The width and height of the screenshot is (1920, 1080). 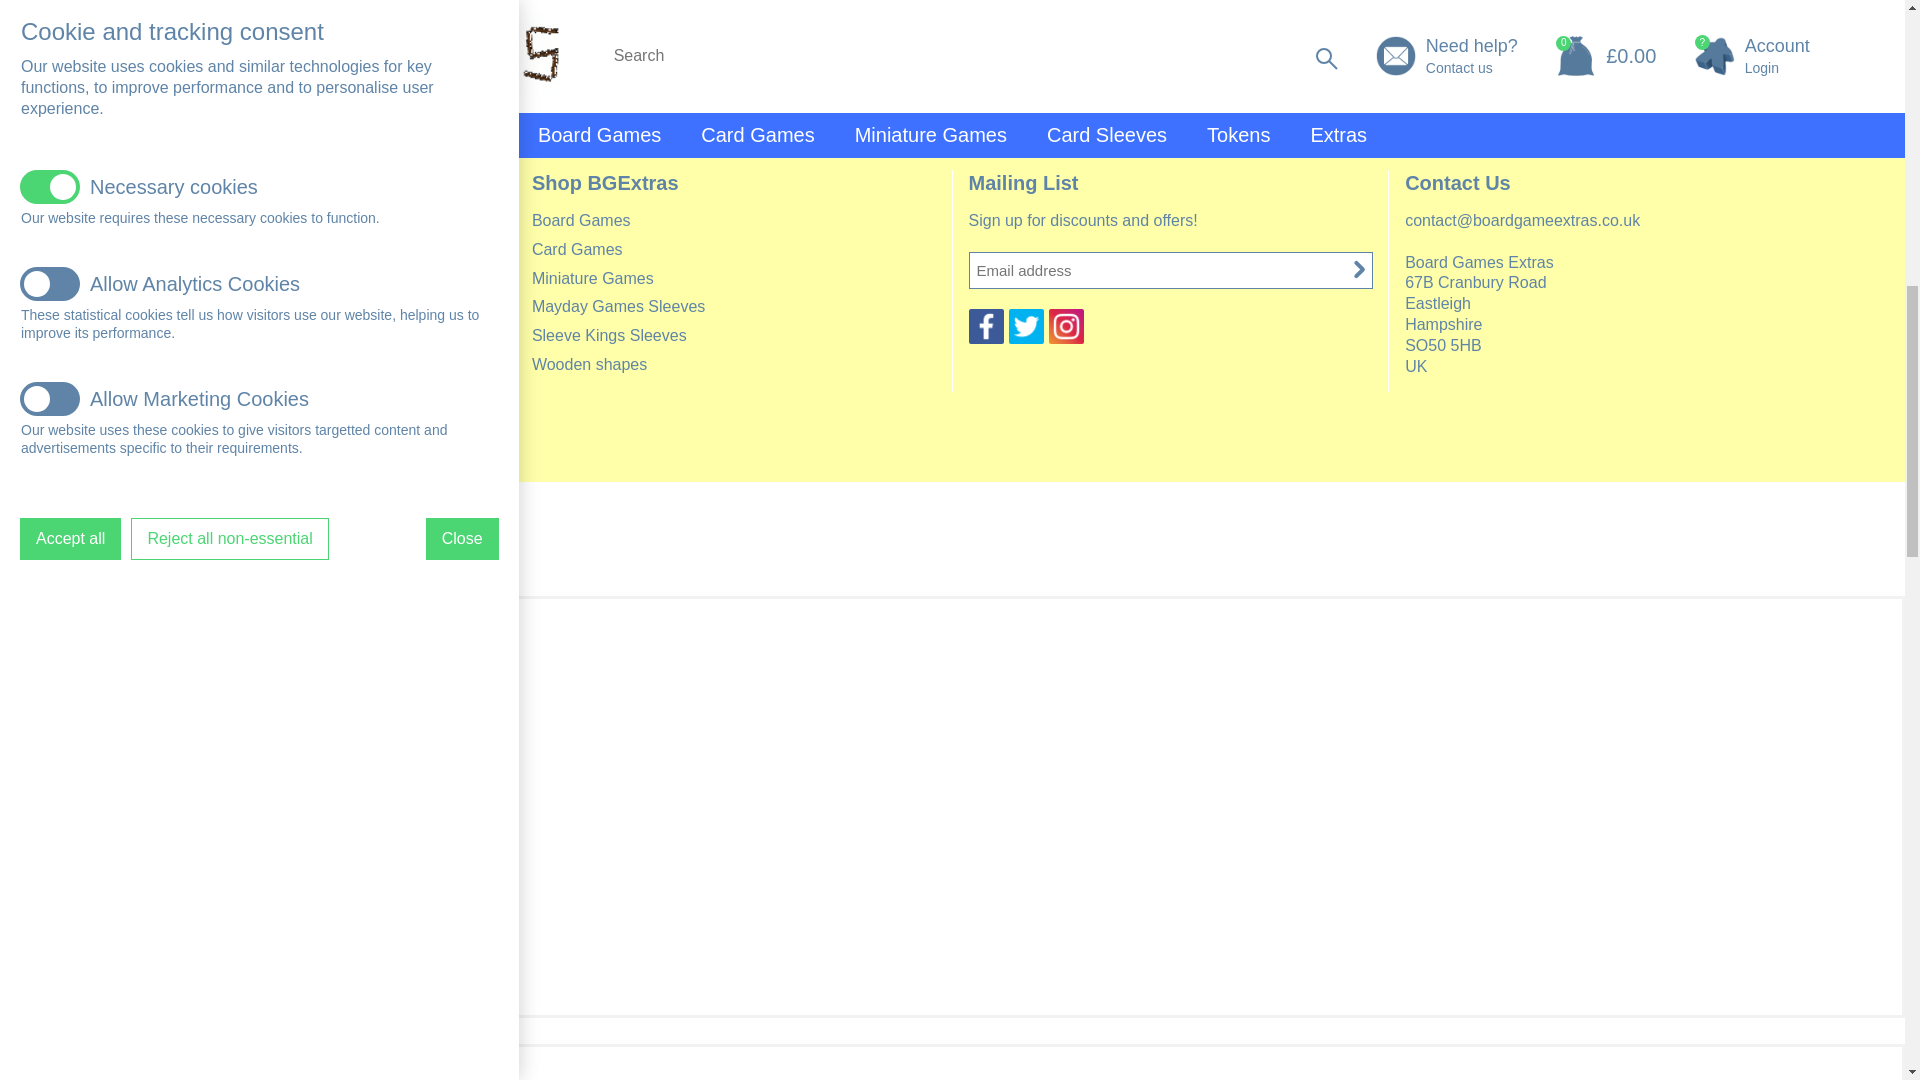 I want to click on Instagram, so click(x=1065, y=326).